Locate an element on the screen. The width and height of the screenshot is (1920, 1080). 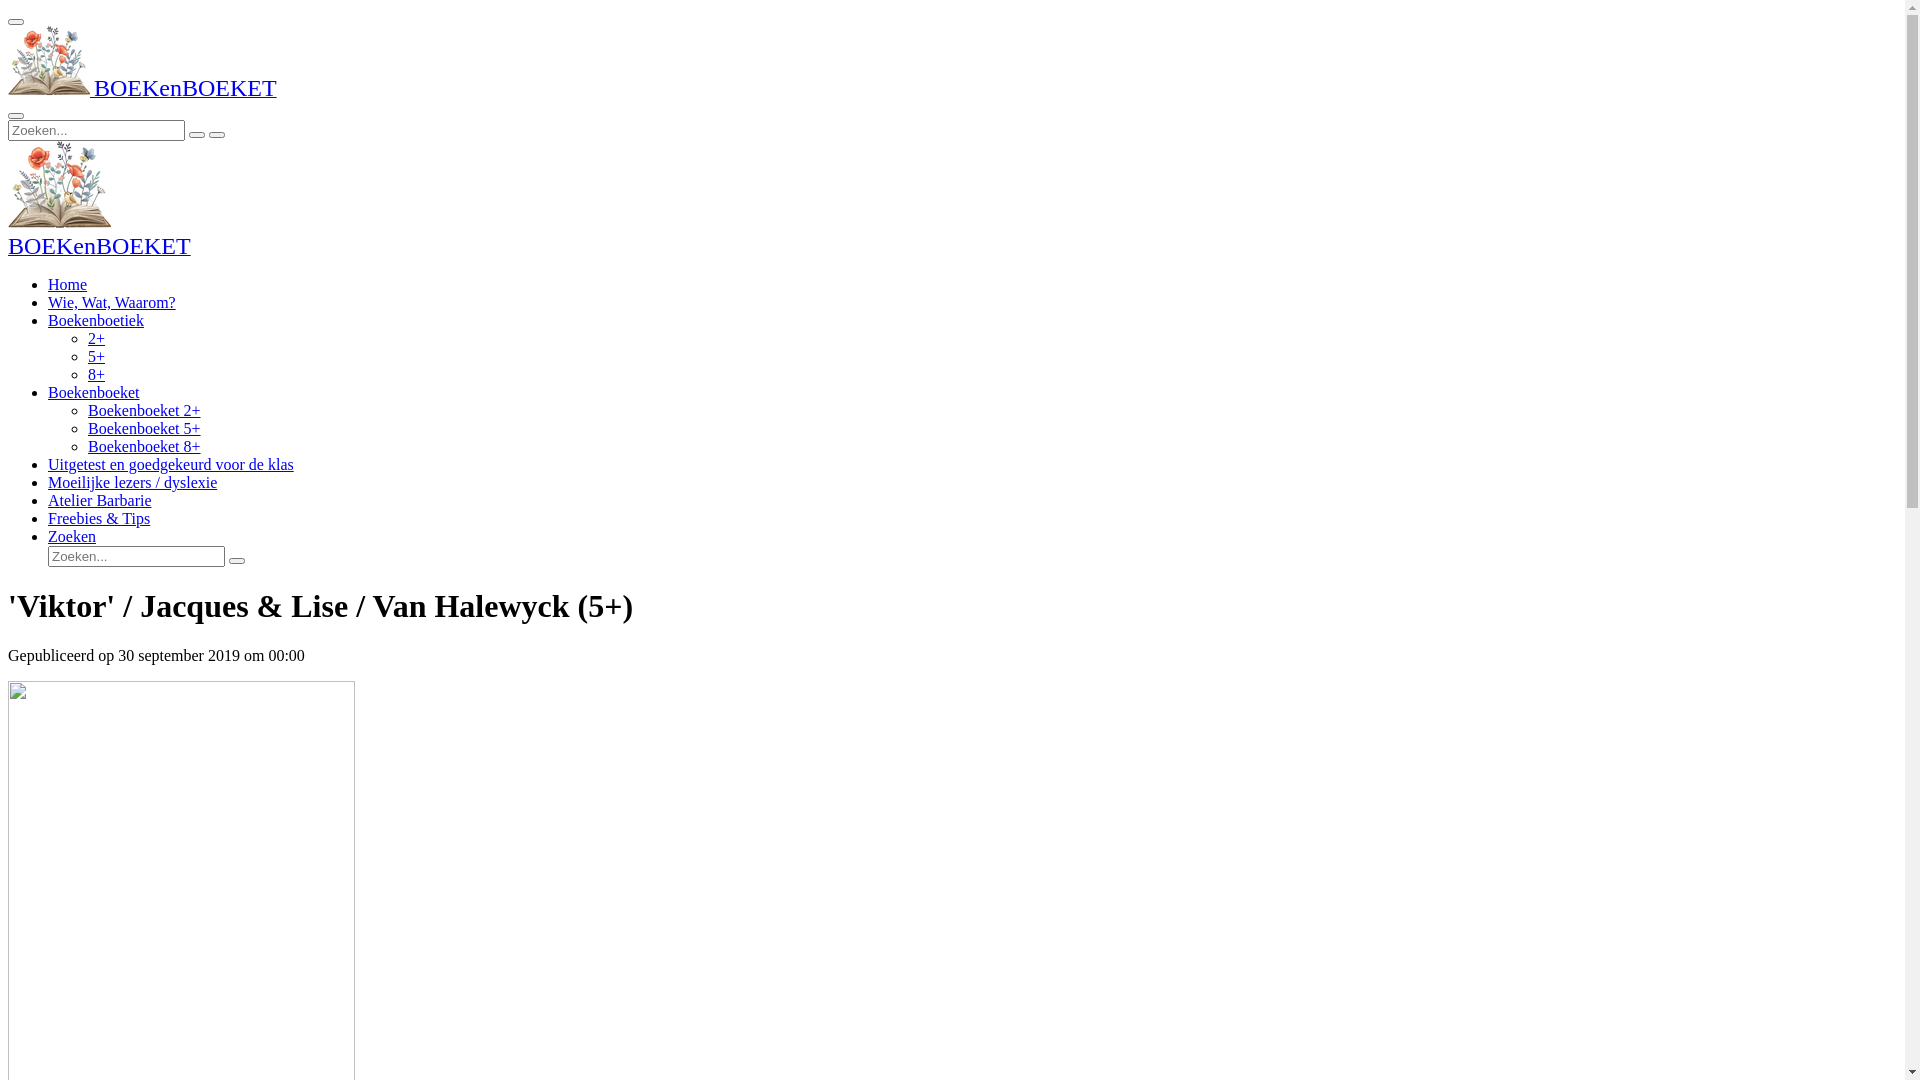
BOEKenBOEKET is located at coordinates (60, 185).